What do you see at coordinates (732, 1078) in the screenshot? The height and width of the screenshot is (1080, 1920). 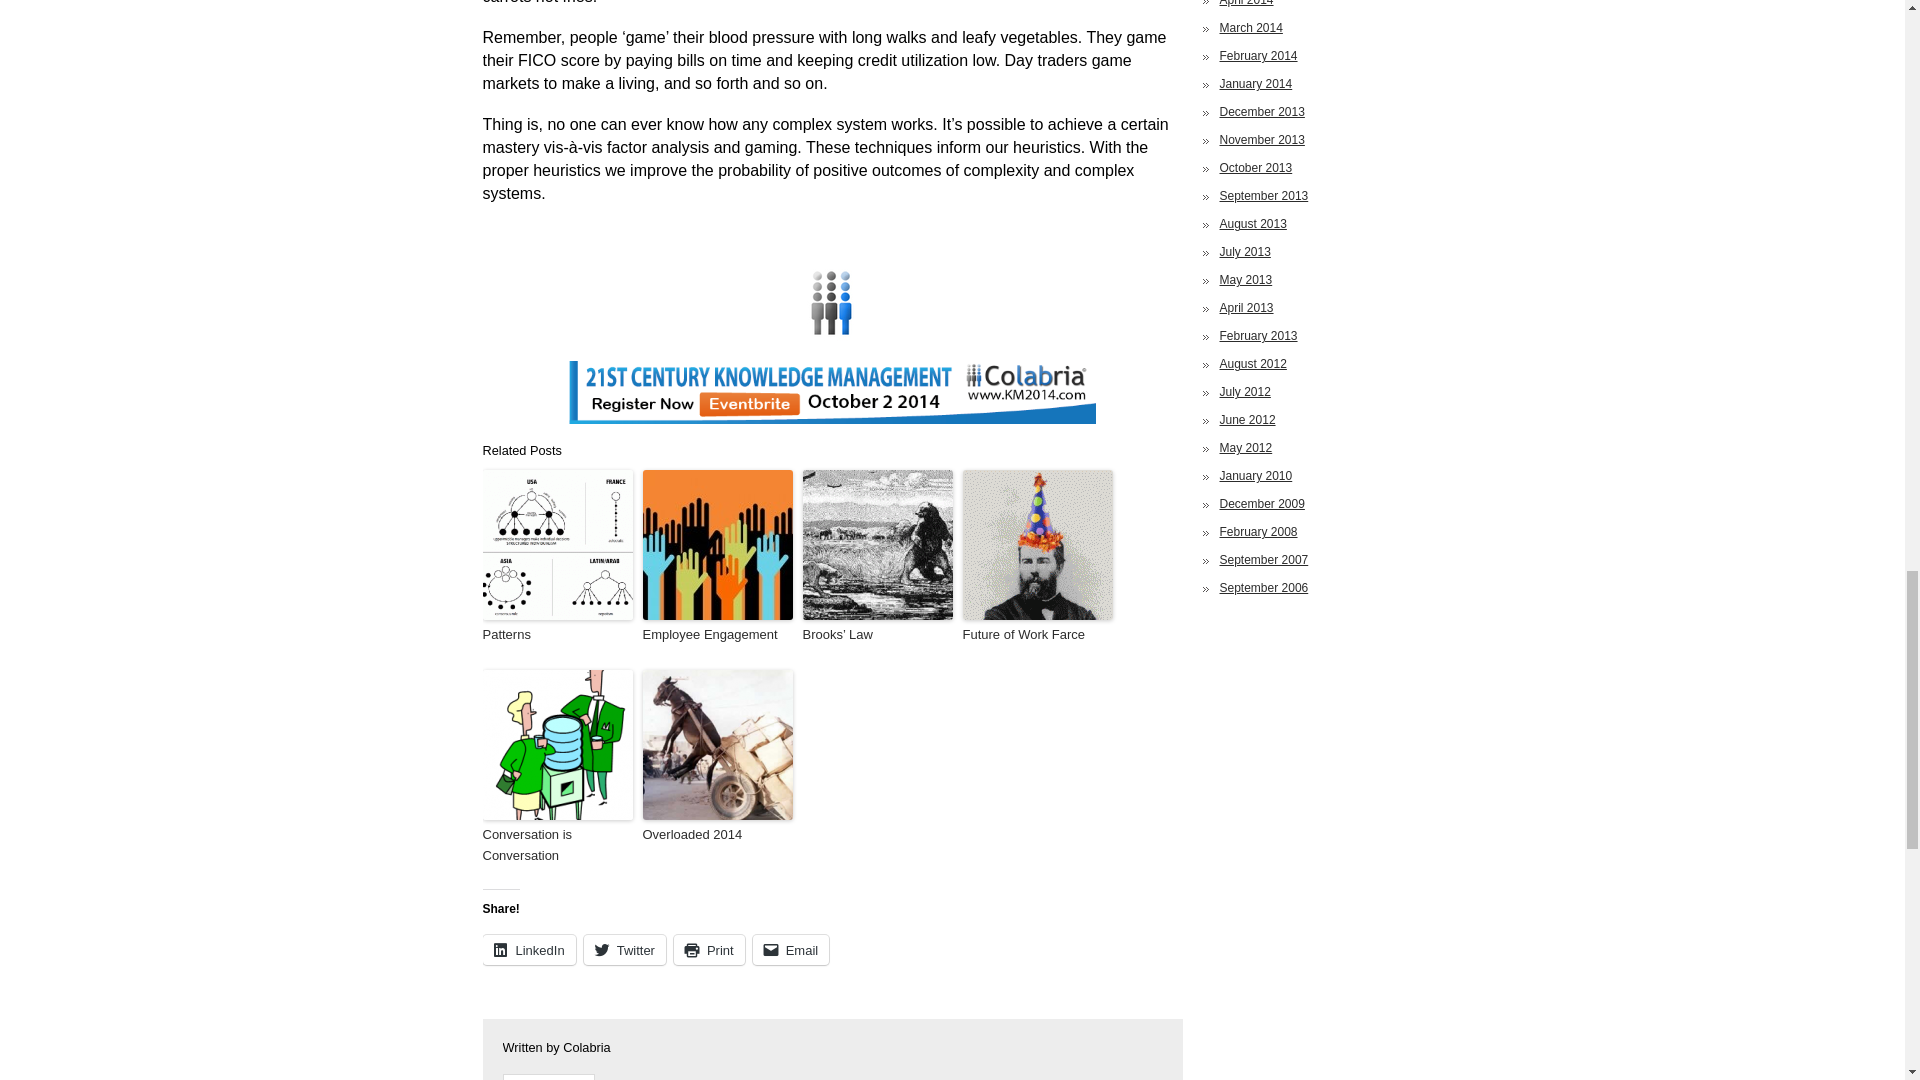 I see `Colabria` at bounding box center [732, 1078].